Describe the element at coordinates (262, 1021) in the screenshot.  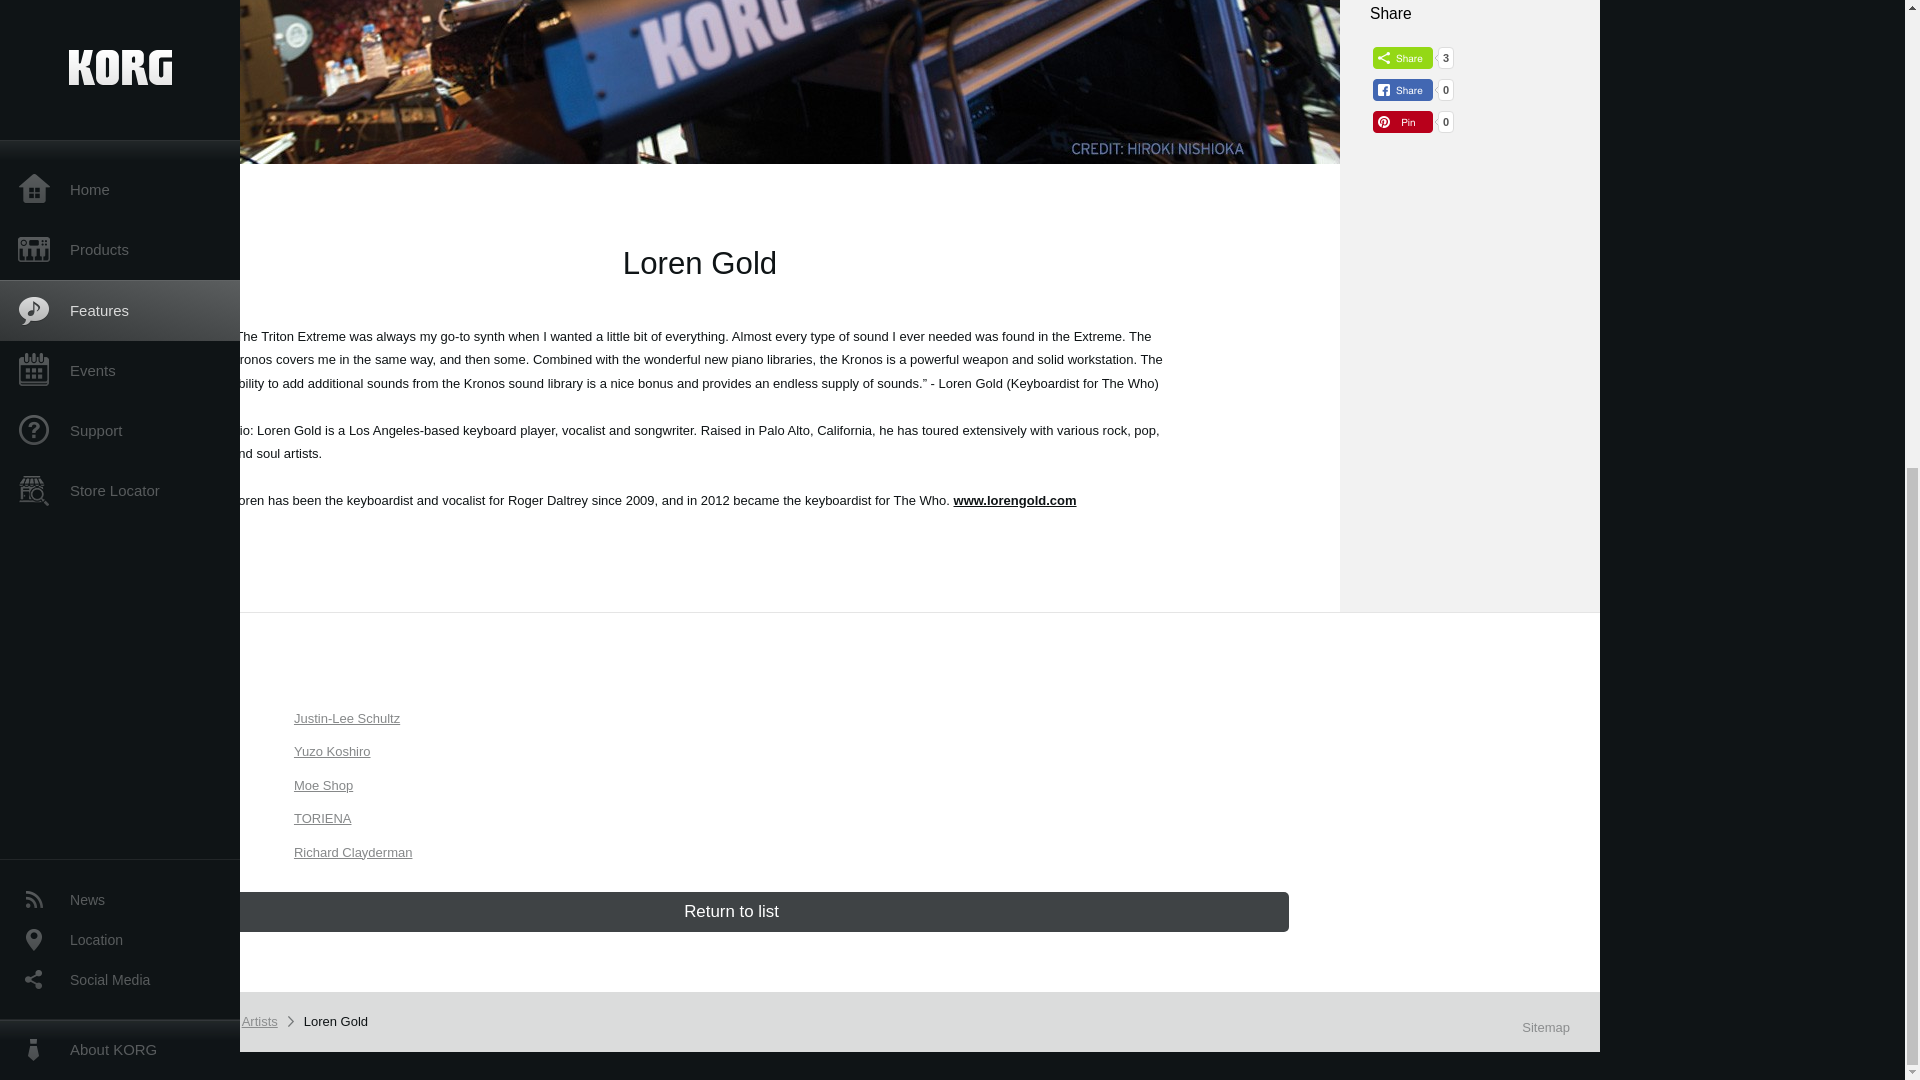
I see `Artists` at that location.